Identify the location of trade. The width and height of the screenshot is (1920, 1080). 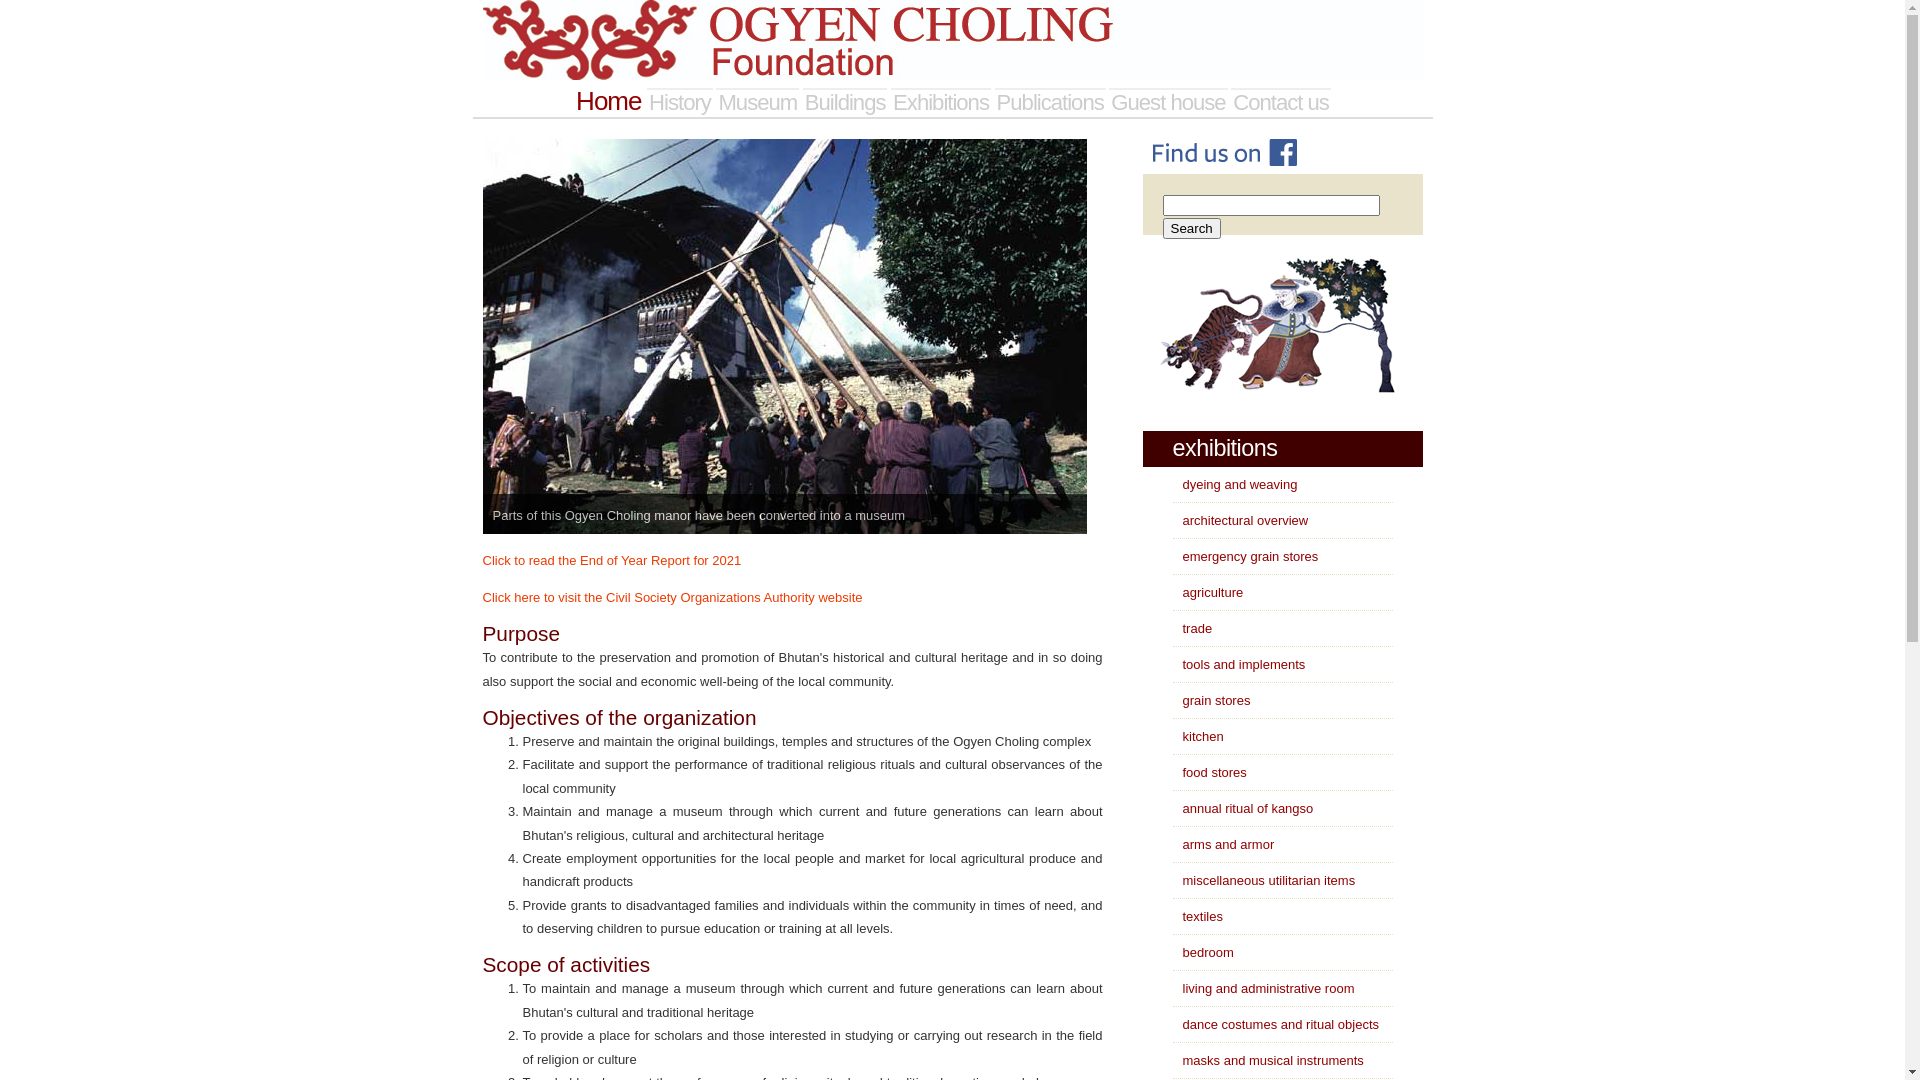
(1192, 628).